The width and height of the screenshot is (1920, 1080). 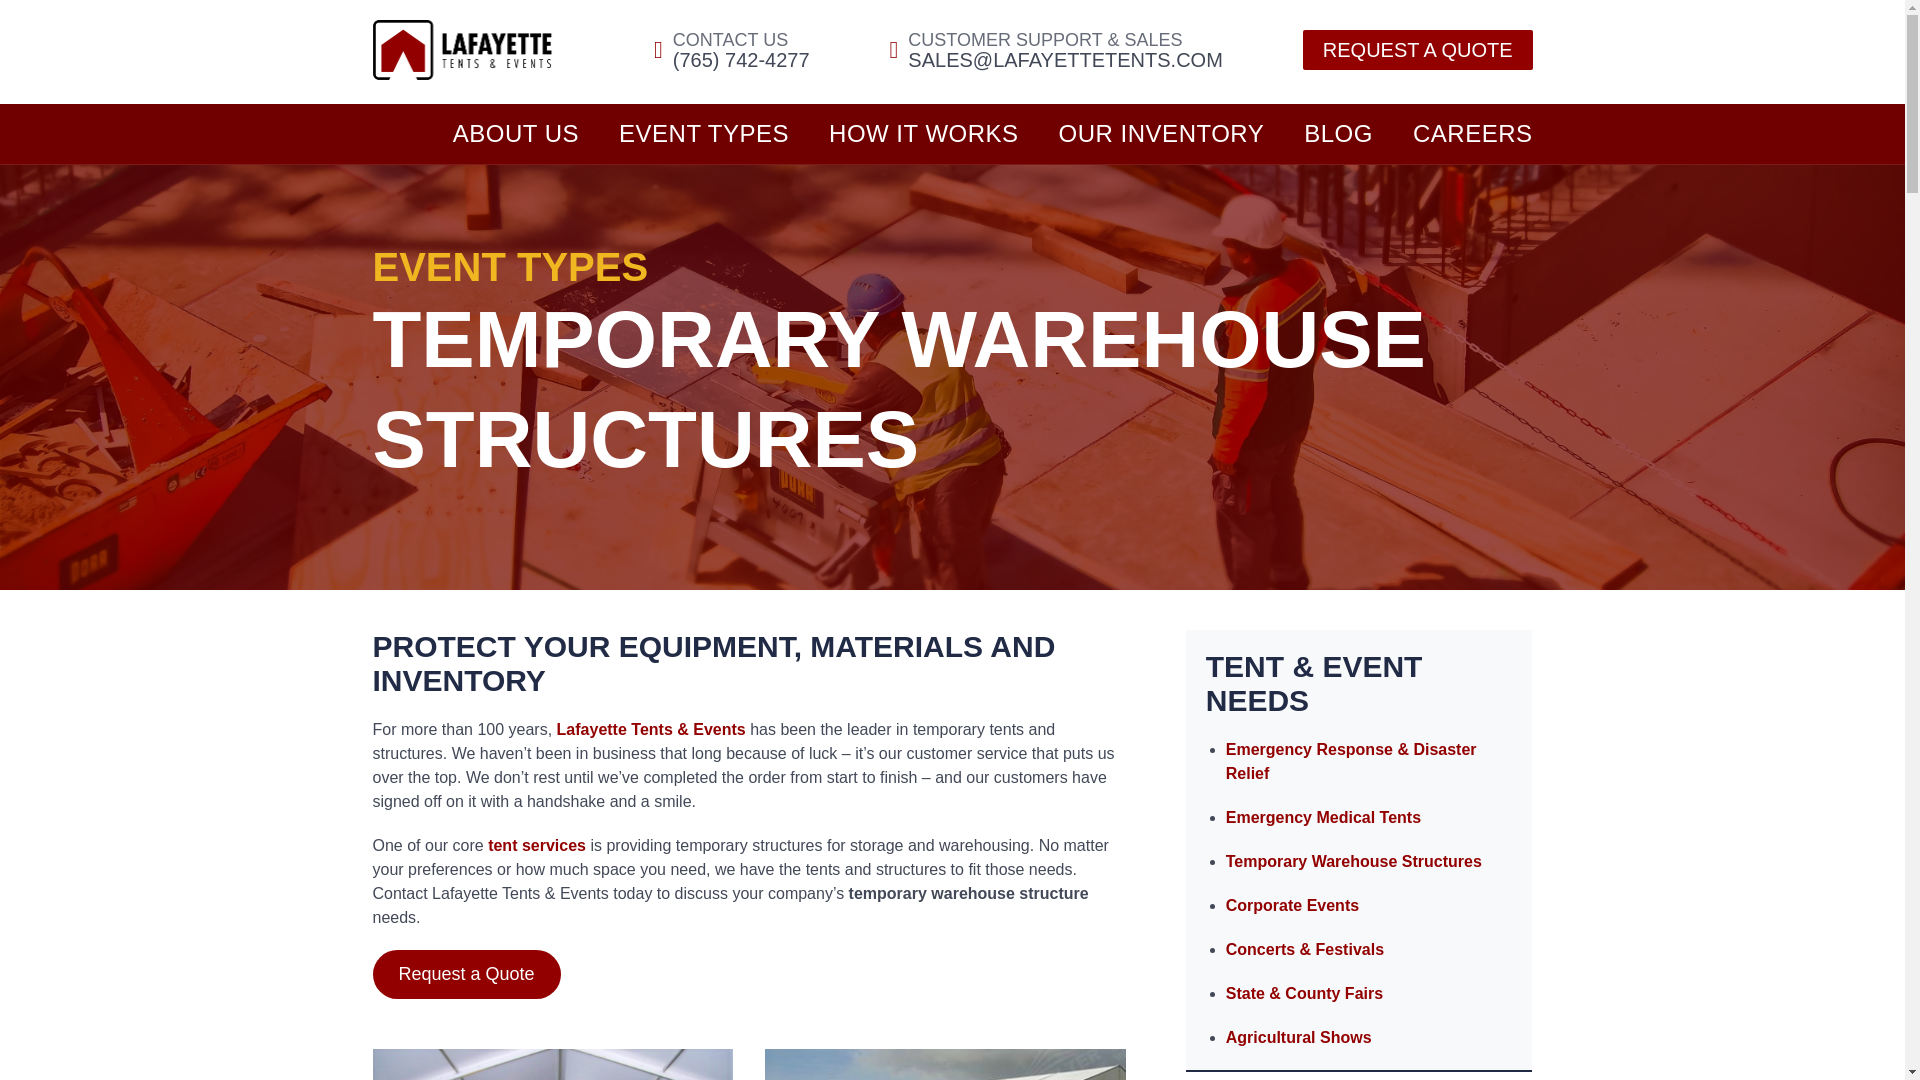 What do you see at coordinates (1472, 134) in the screenshot?
I see `CAREERS` at bounding box center [1472, 134].